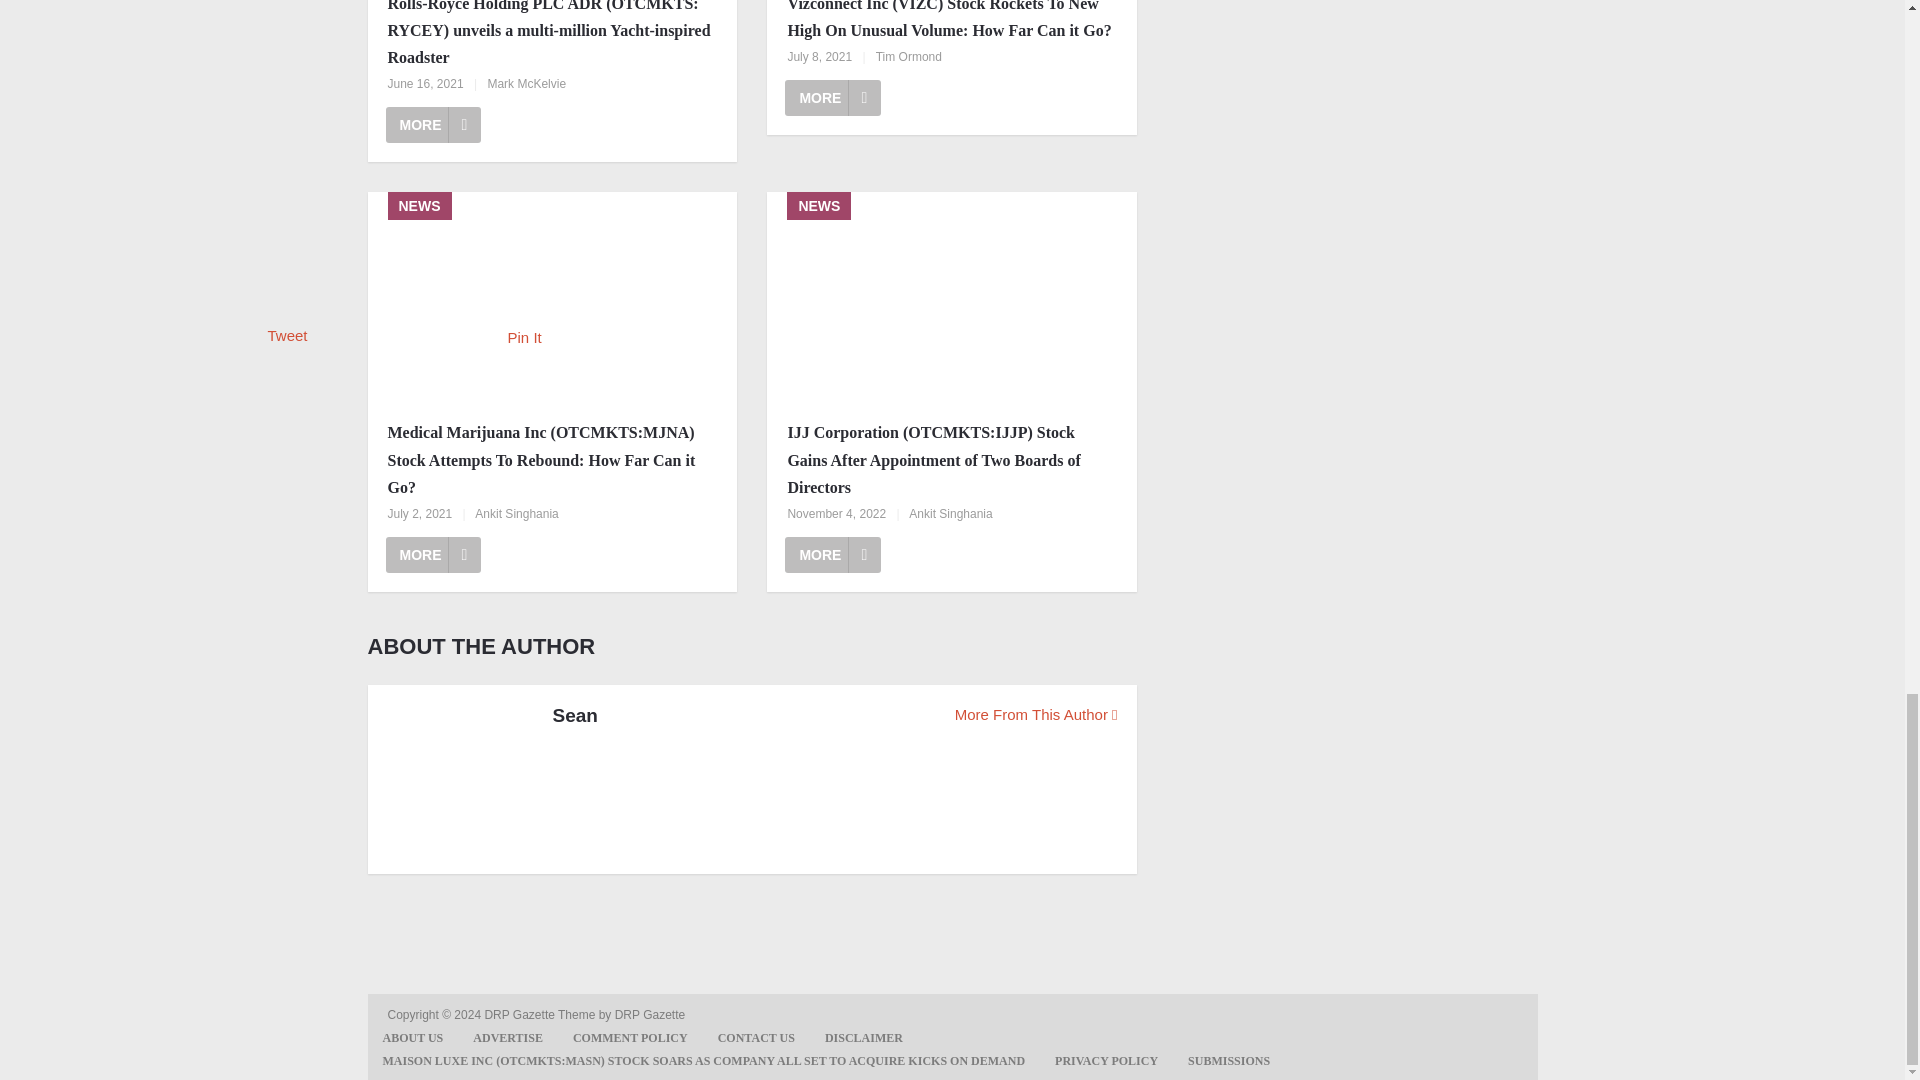  I want to click on Tim Ormond, so click(908, 56).